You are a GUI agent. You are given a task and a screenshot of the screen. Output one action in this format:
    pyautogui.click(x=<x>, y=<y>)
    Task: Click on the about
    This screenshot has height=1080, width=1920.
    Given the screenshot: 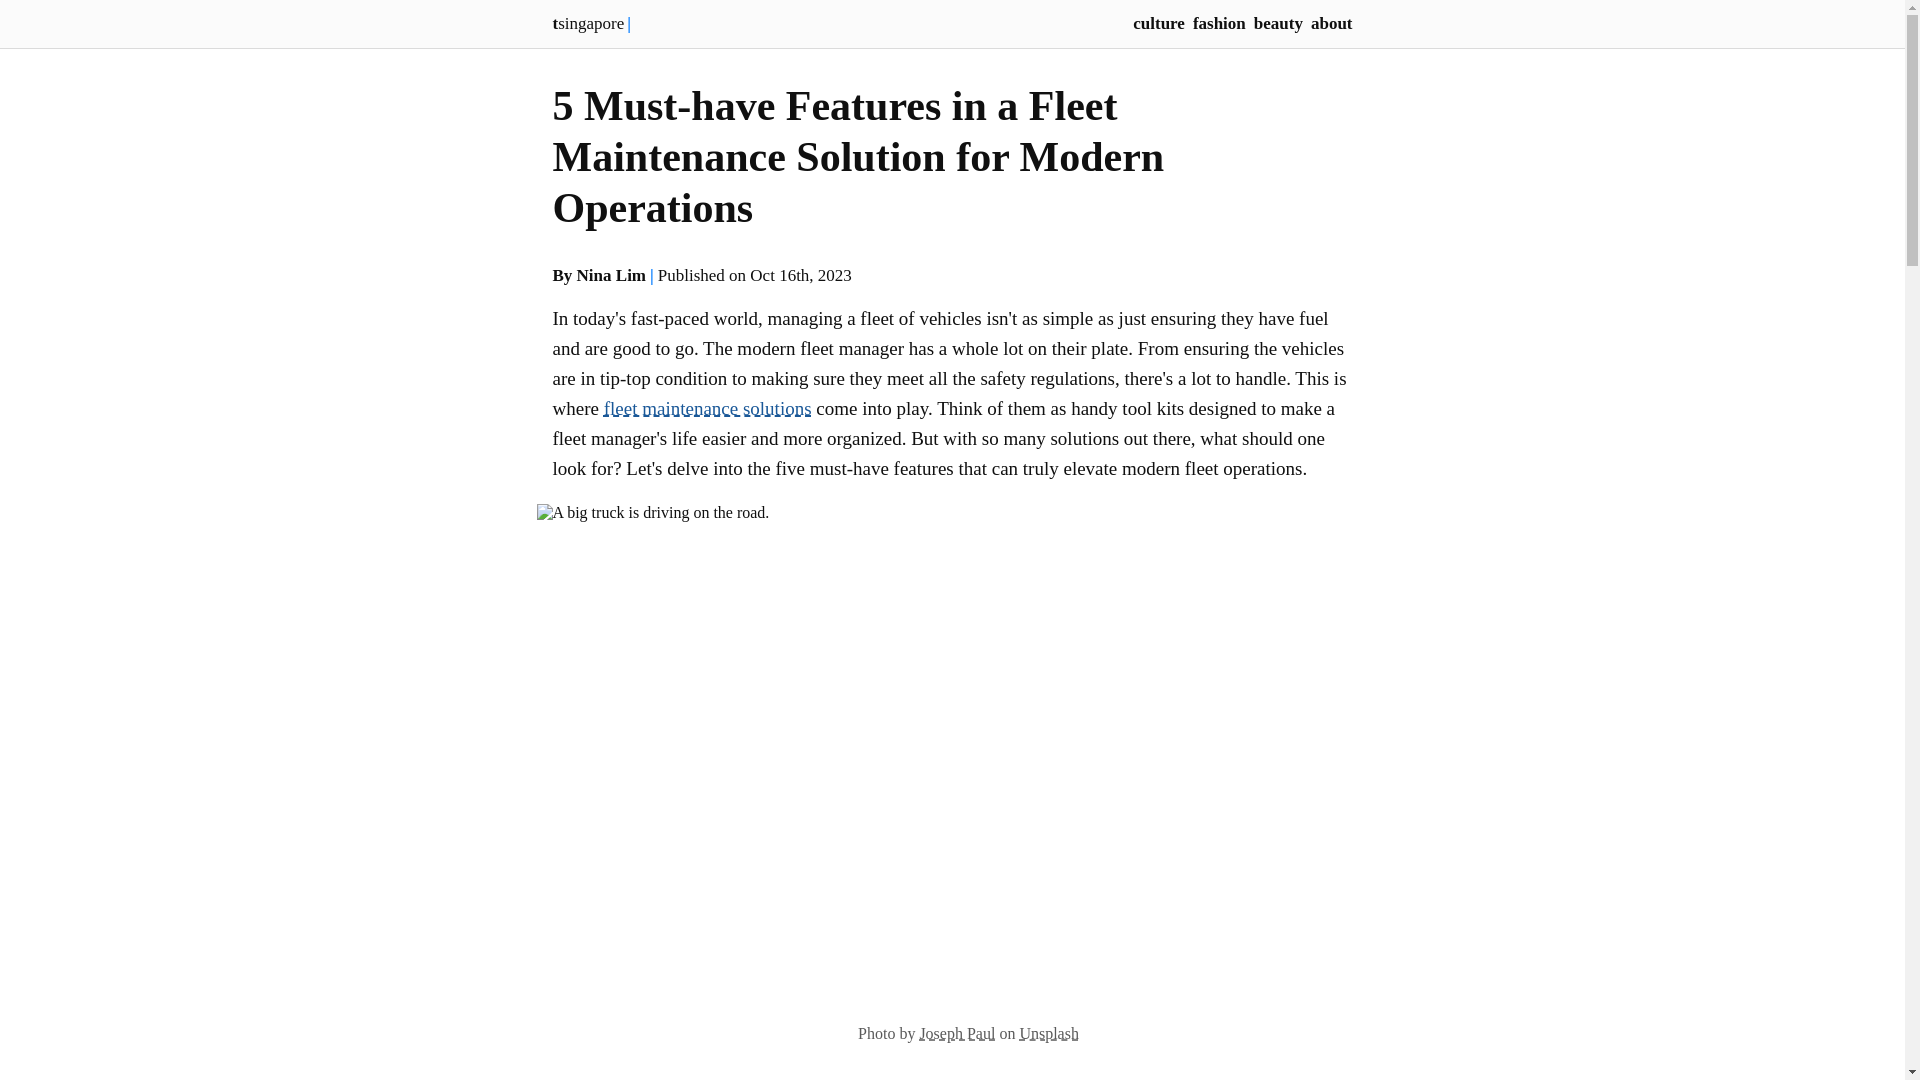 What is the action you would take?
    pyautogui.click(x=1332, y=24)
    